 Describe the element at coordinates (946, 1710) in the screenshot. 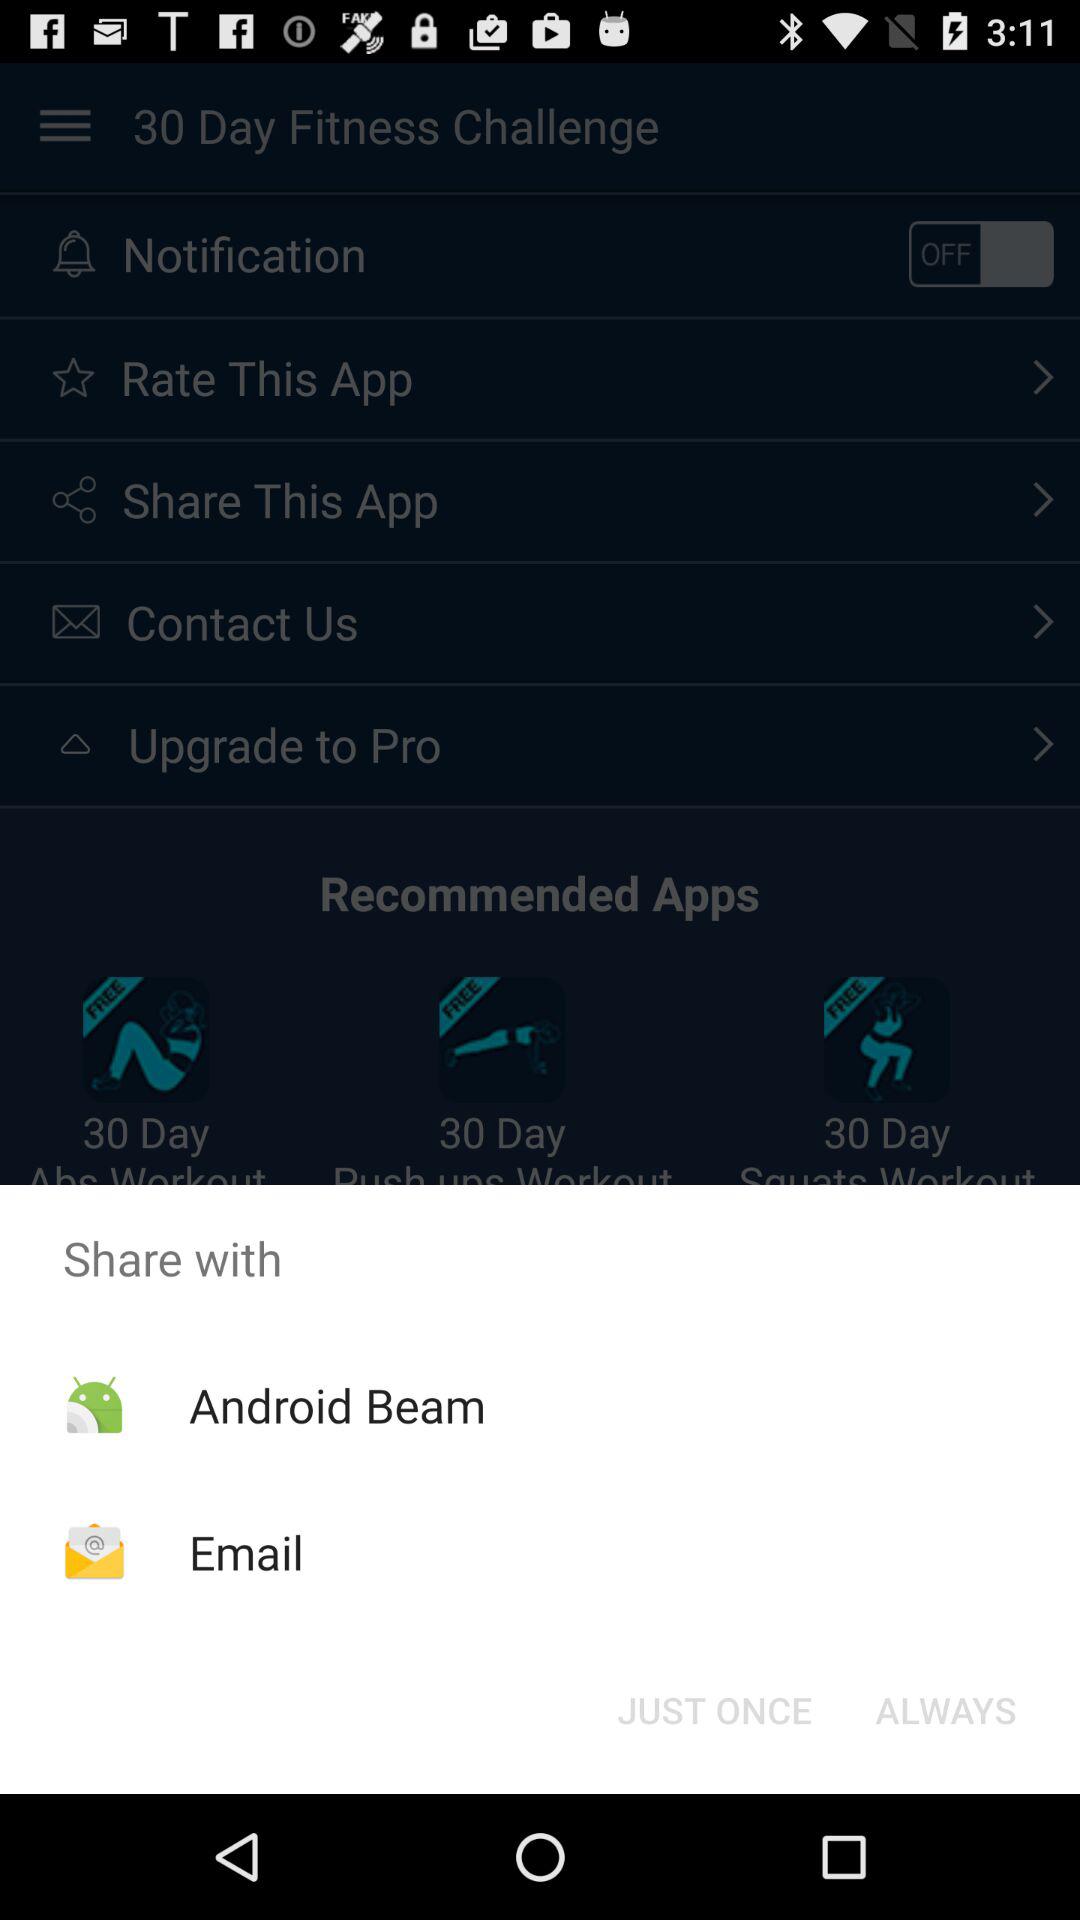

I see `press item below the share with app` at that location.